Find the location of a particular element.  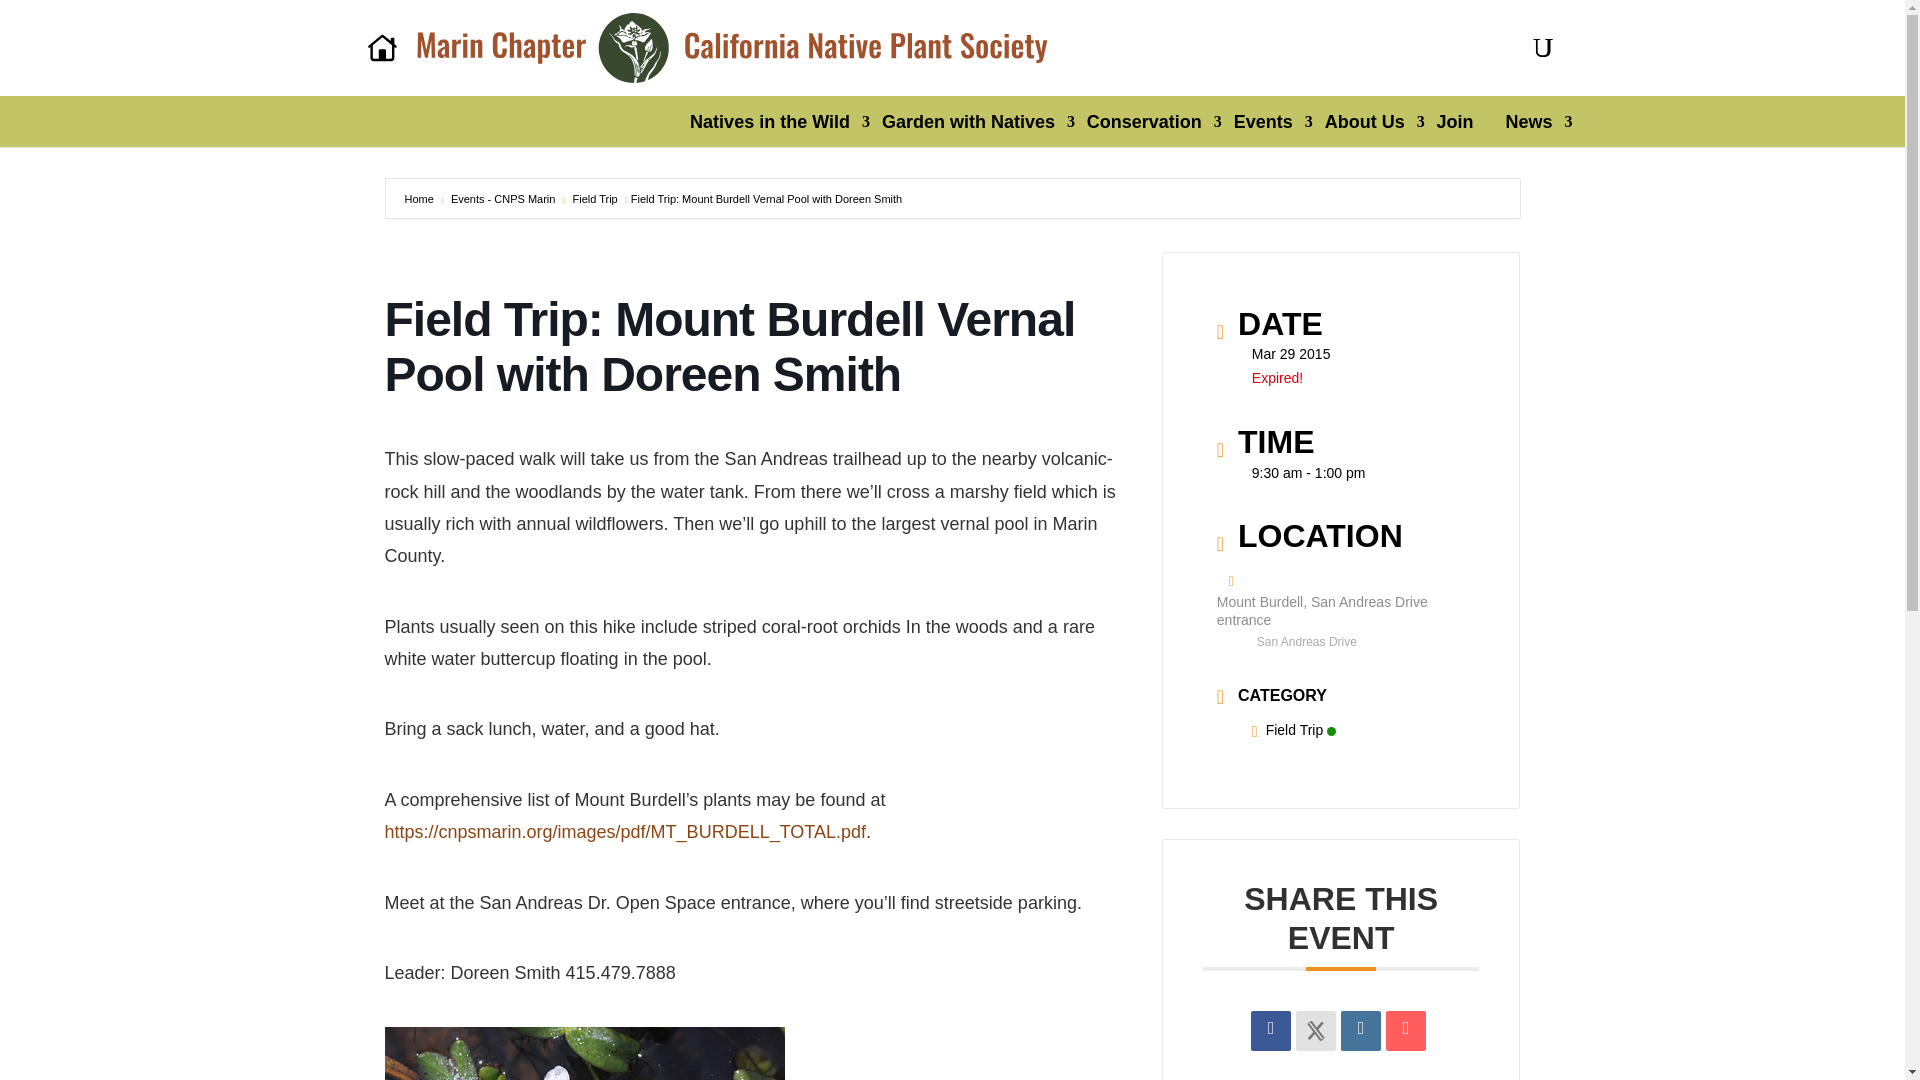

Conservation is located at coordinates (1144, 122).